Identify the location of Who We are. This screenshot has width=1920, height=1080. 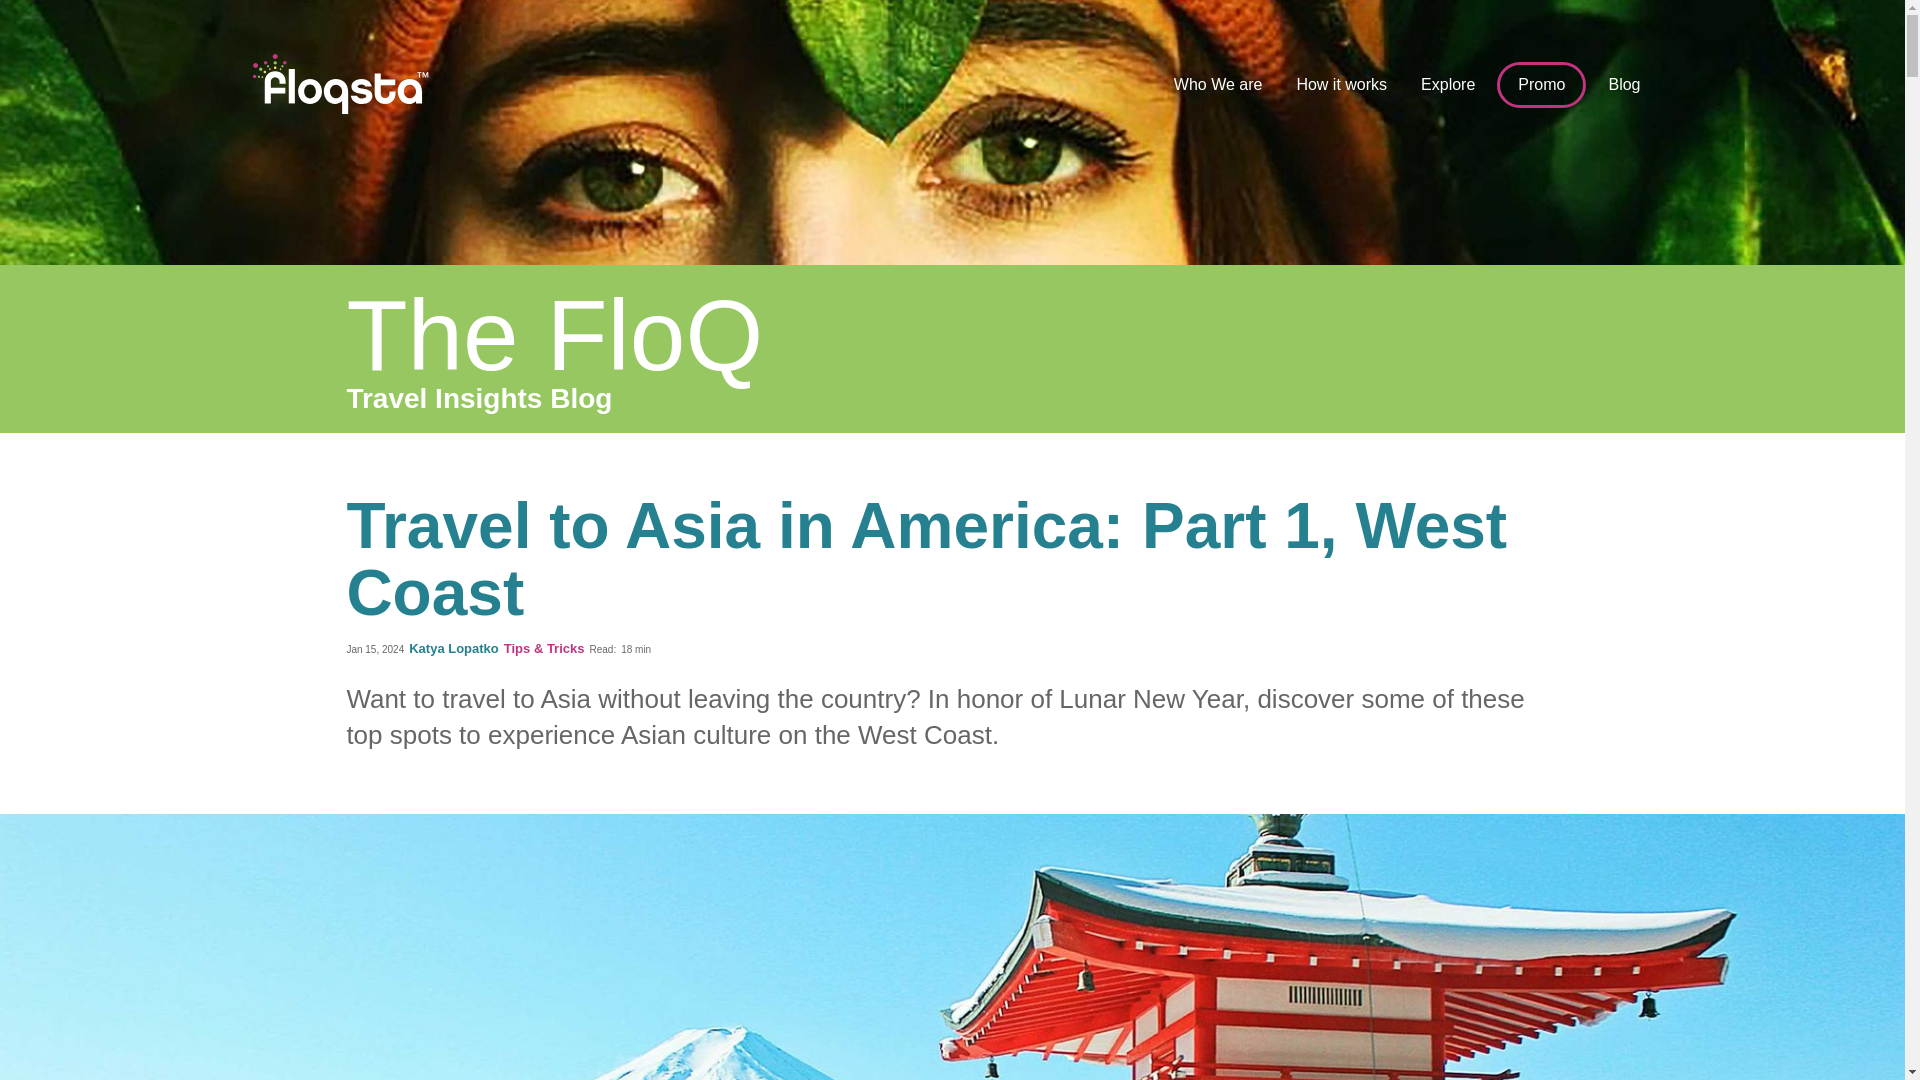
(1218, 85).